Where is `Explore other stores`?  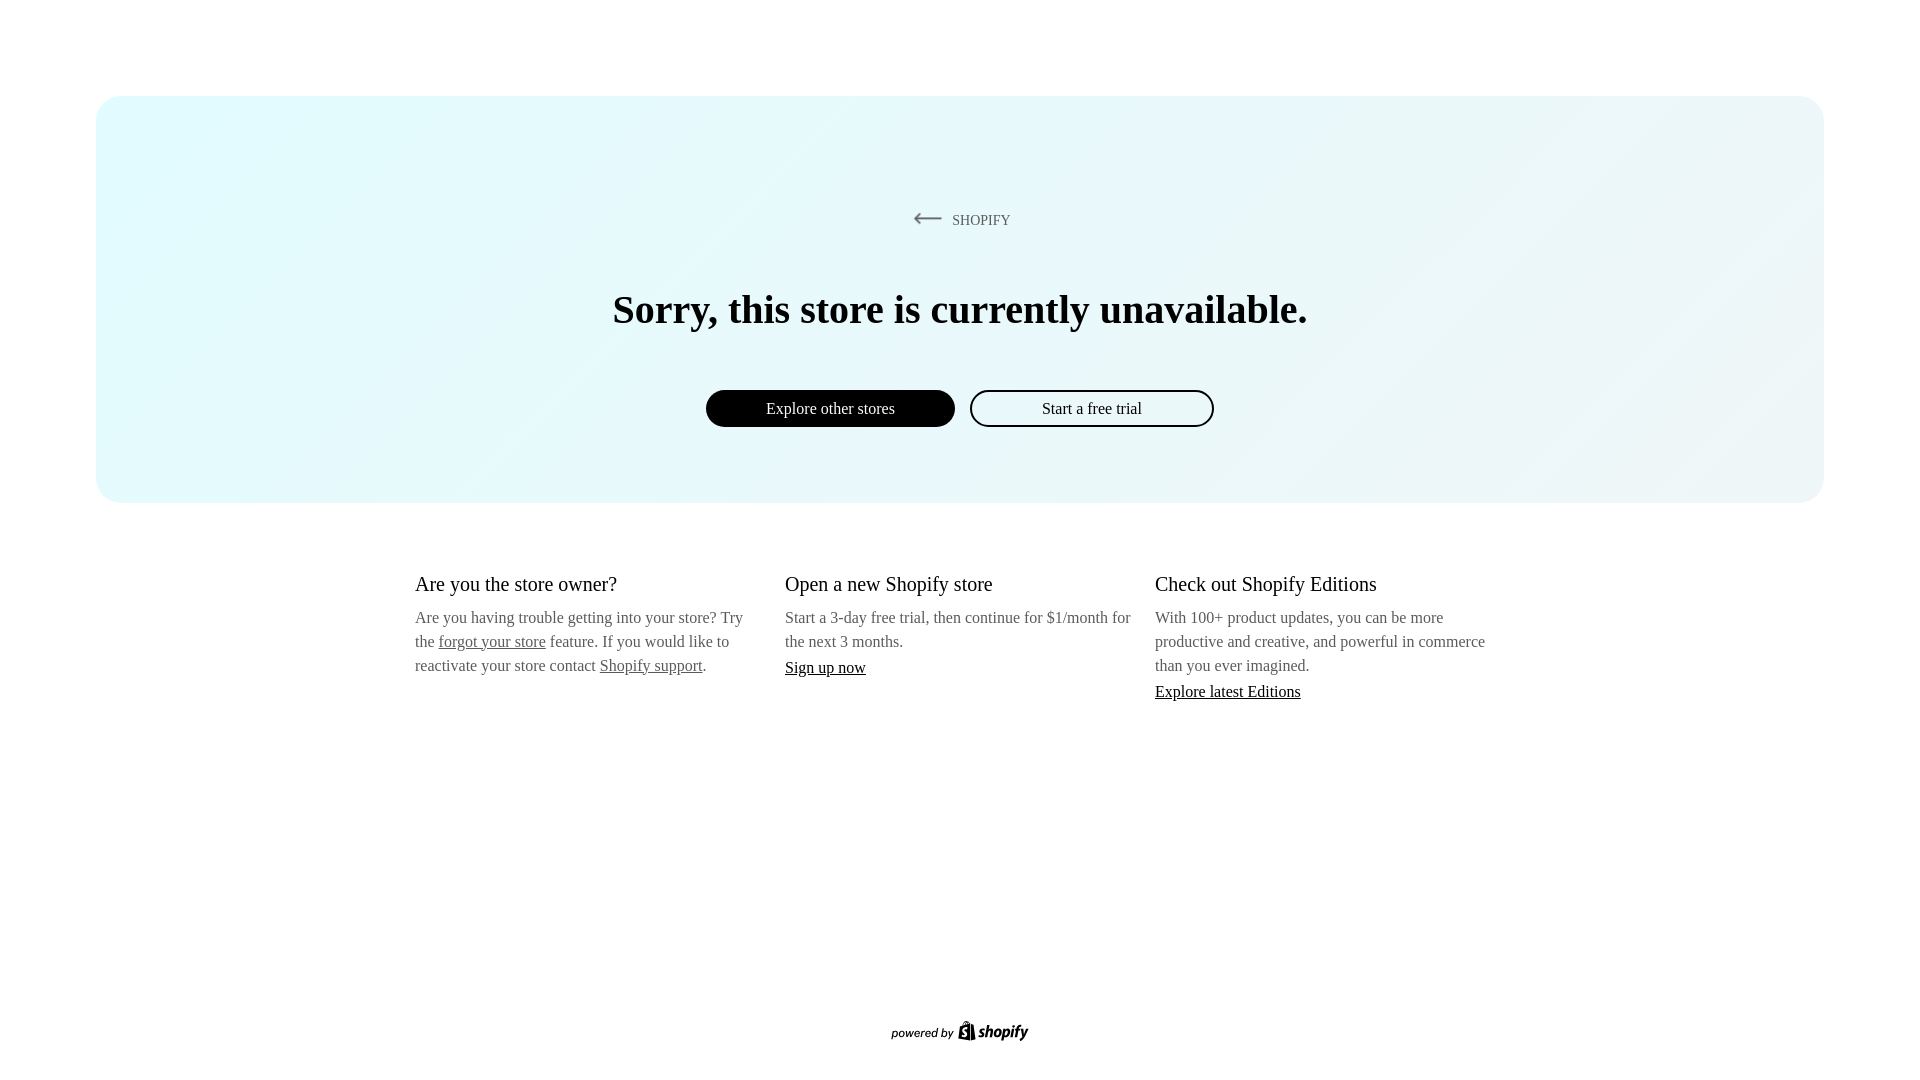
Explore other stores is located at coordinates (830, 408).